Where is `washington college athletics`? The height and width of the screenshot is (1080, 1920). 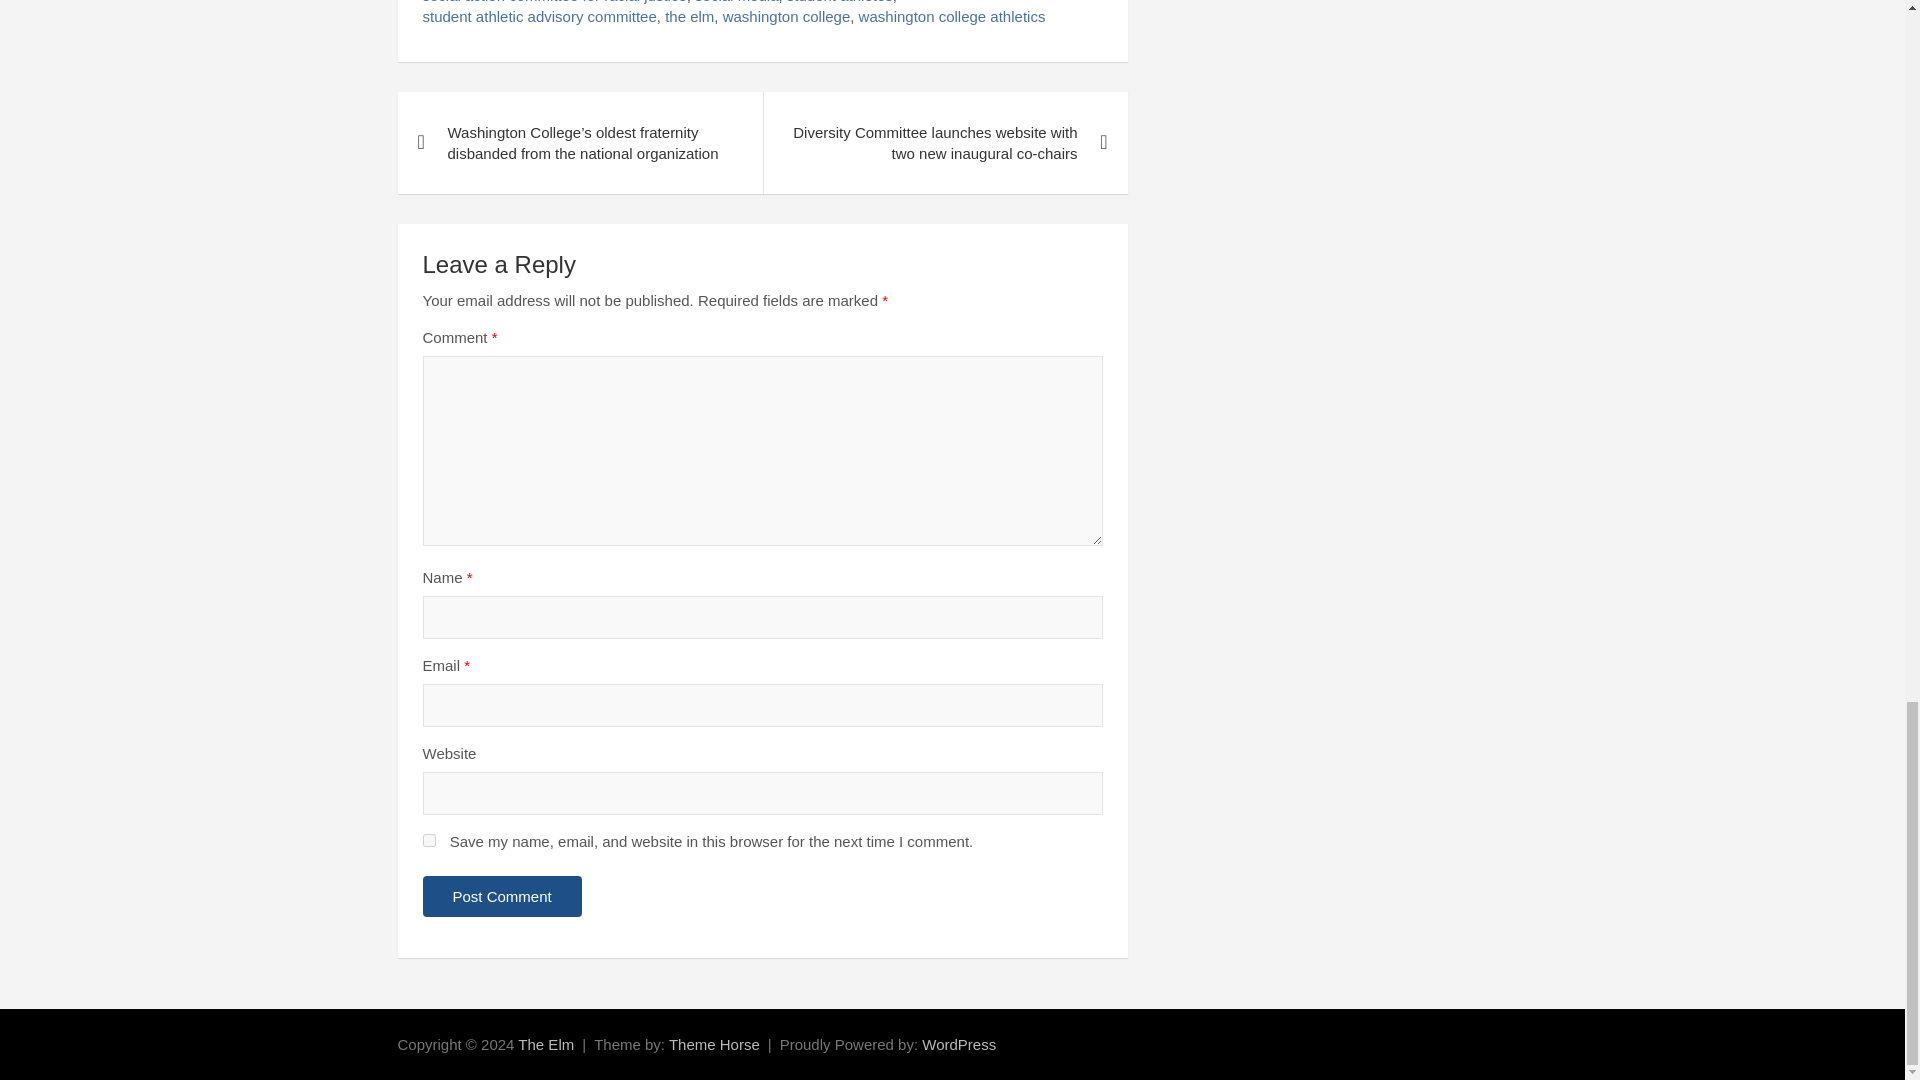
washington college athletics is located at coordinates (952, 16).